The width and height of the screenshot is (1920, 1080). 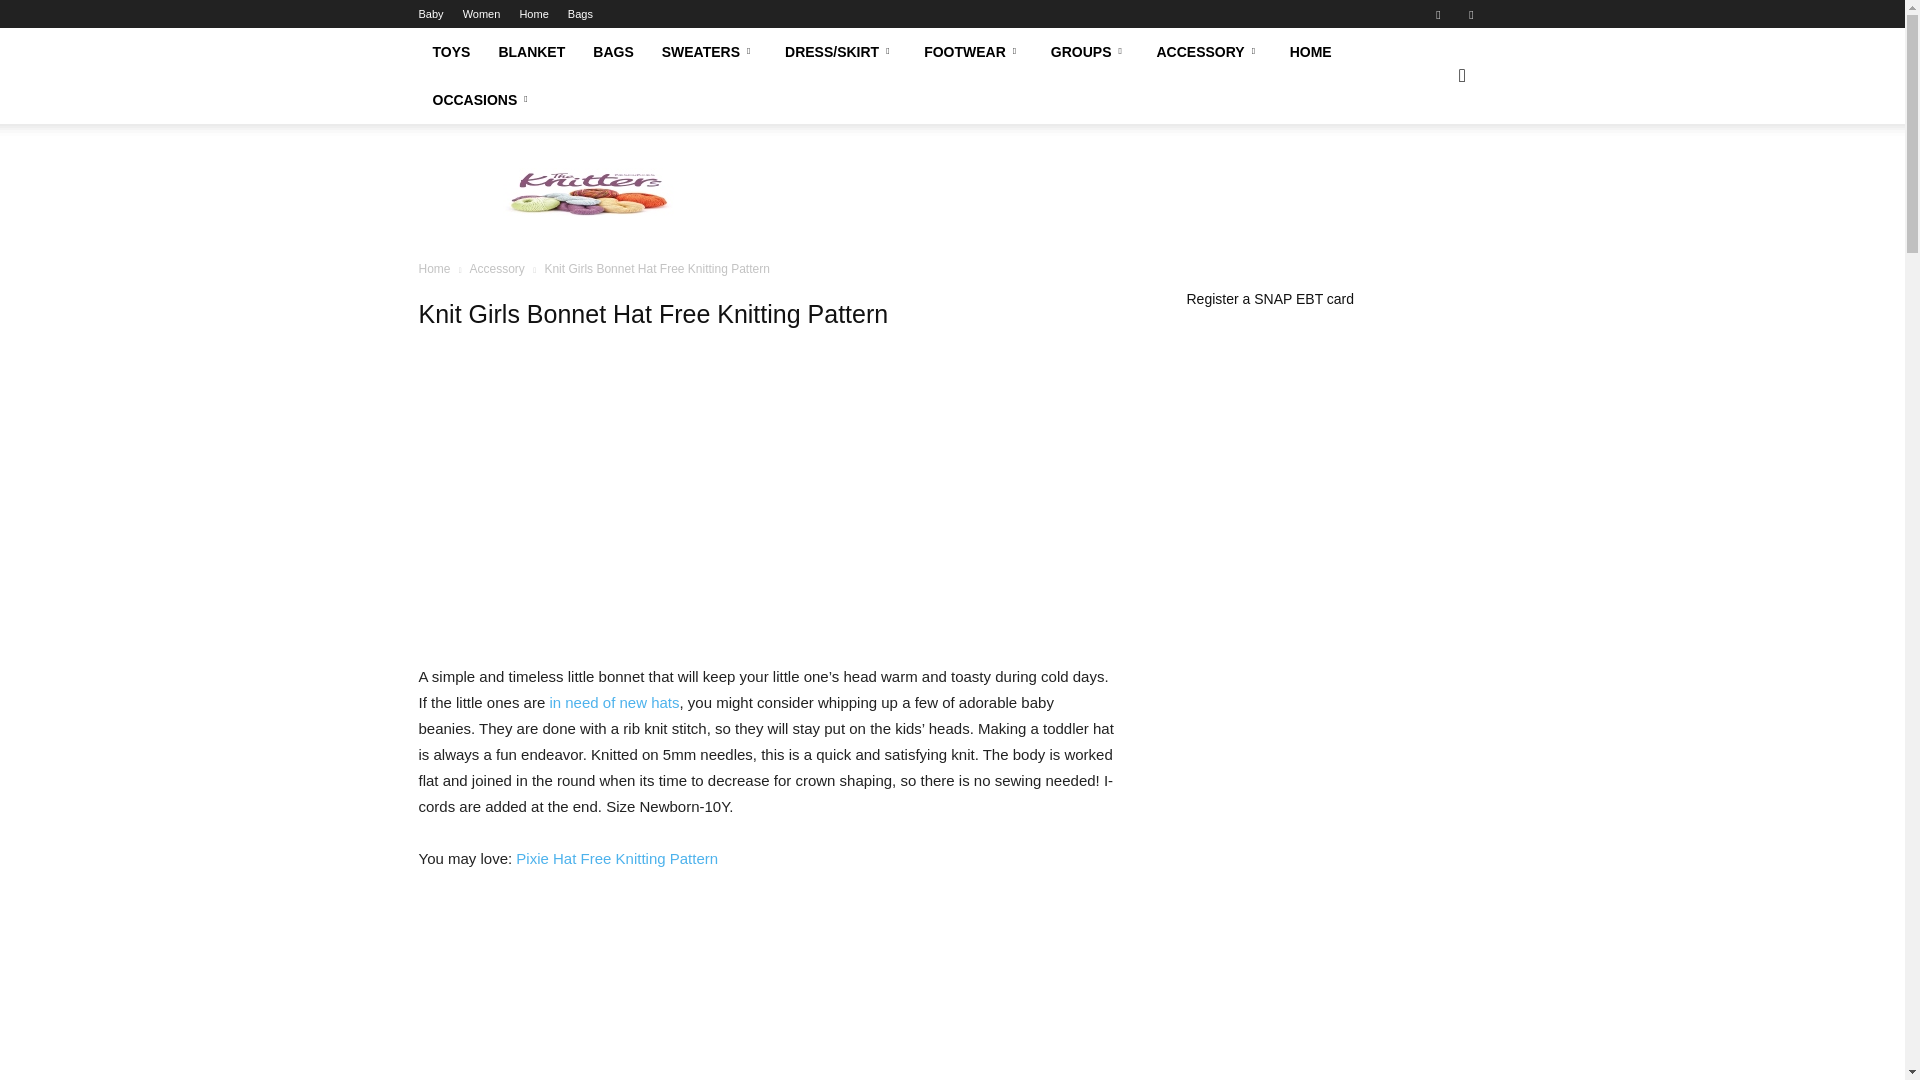 I want to click on Advertisement, so click(x=766, y=524).